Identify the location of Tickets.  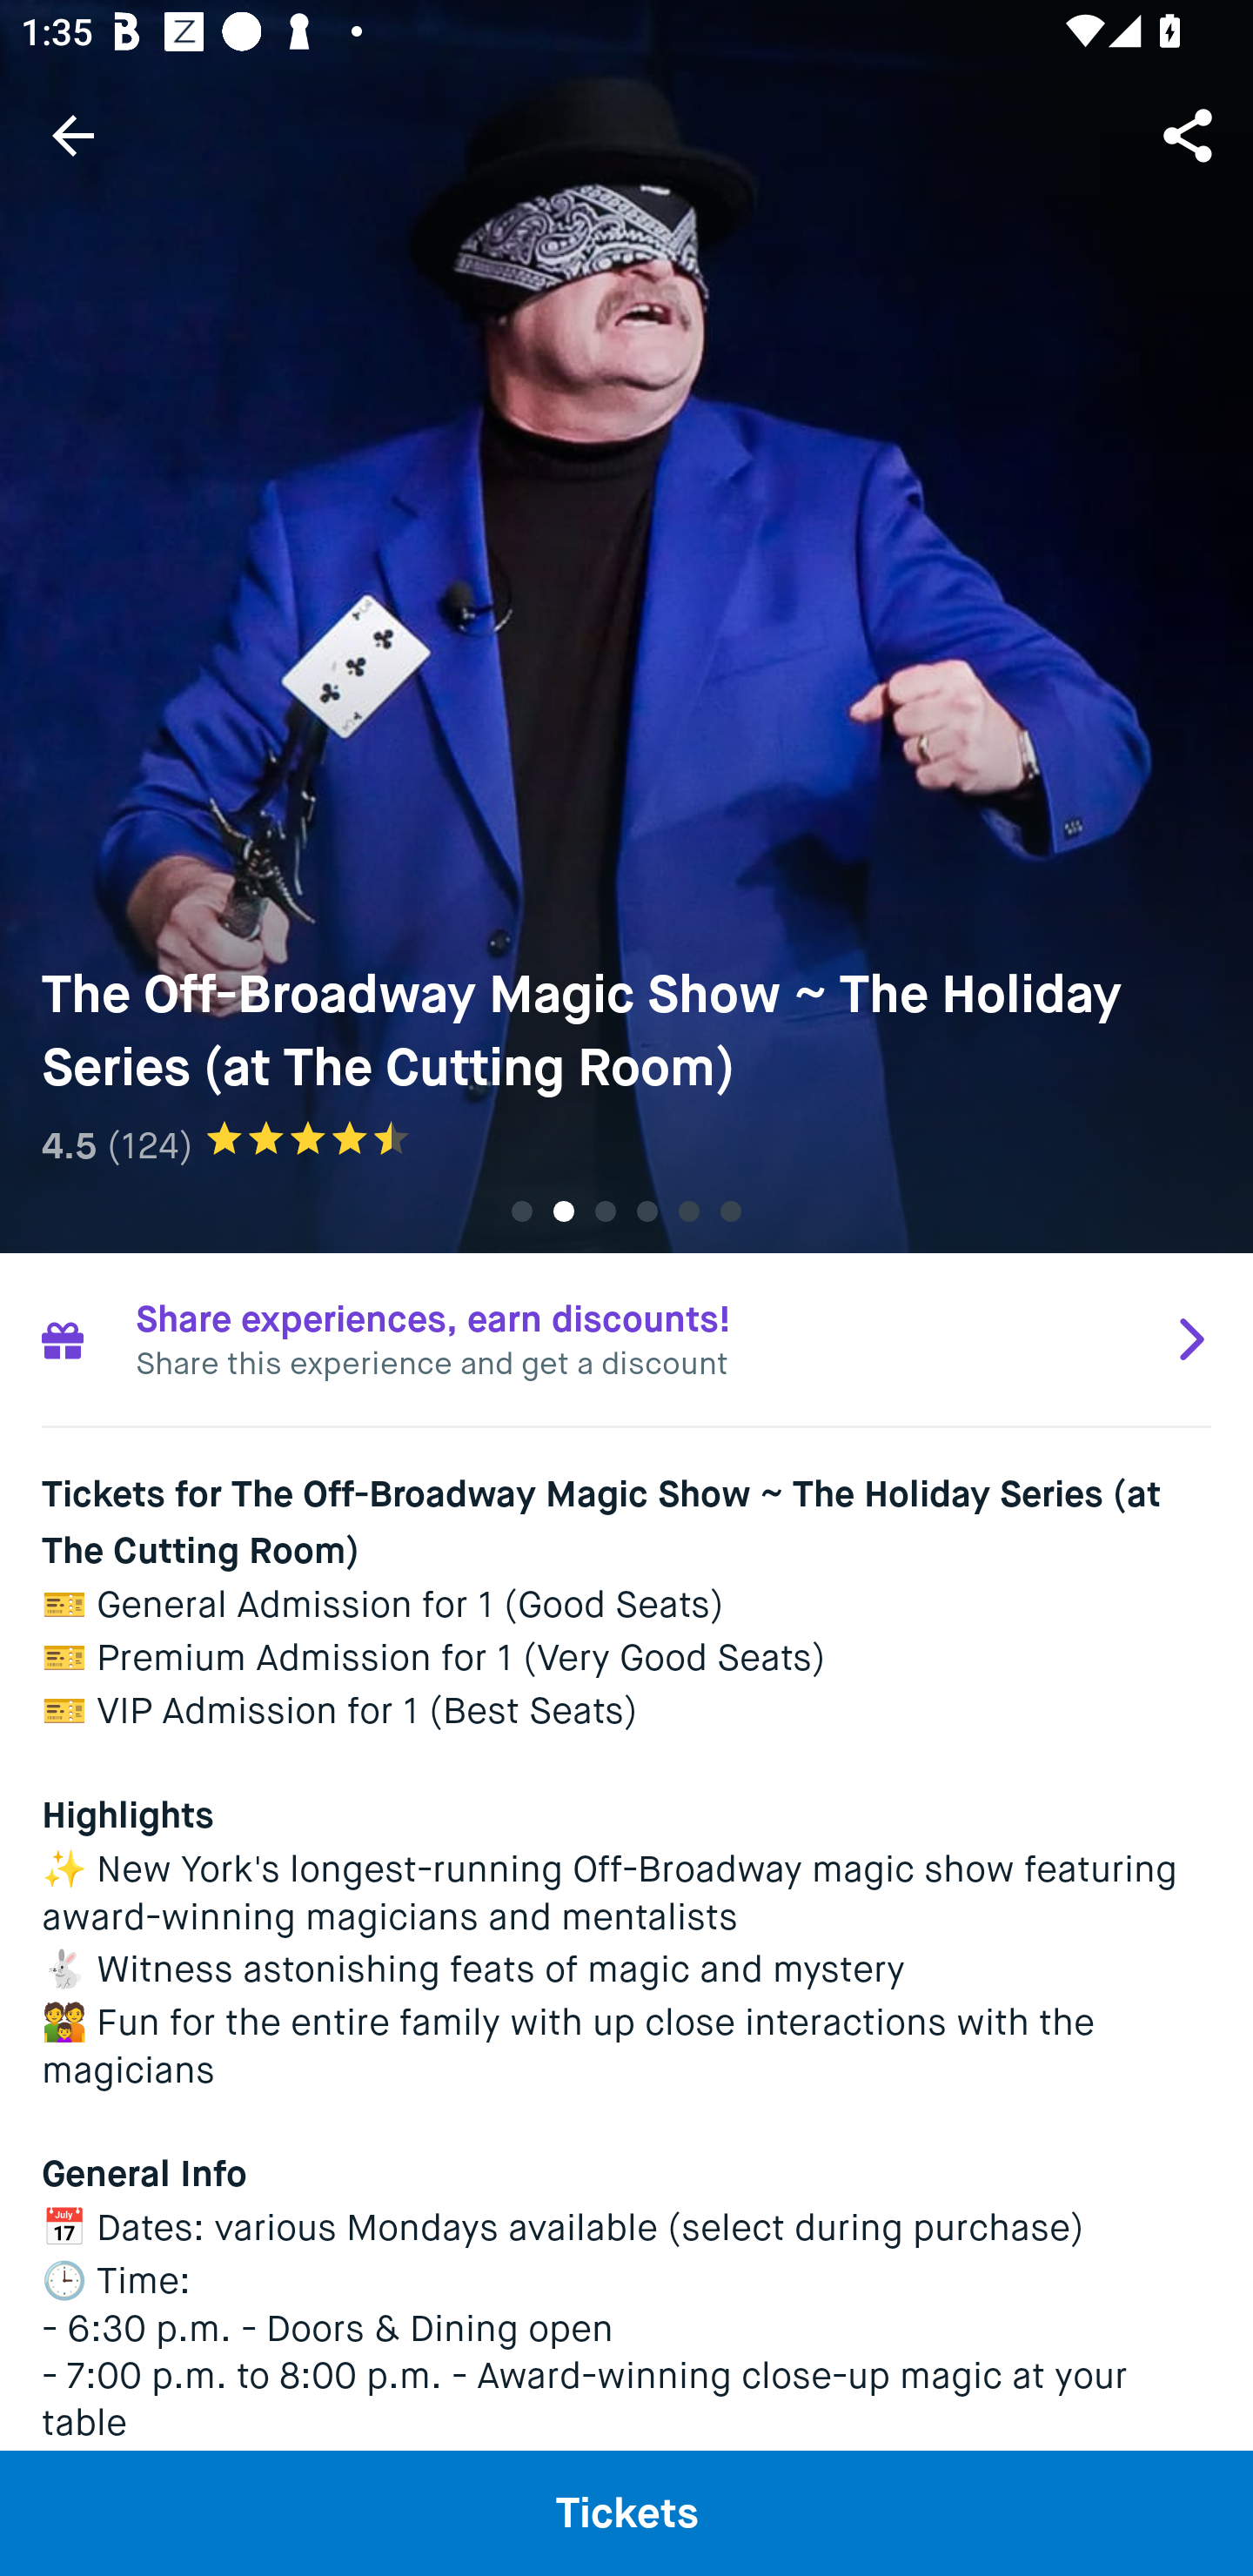
(626, 2512).